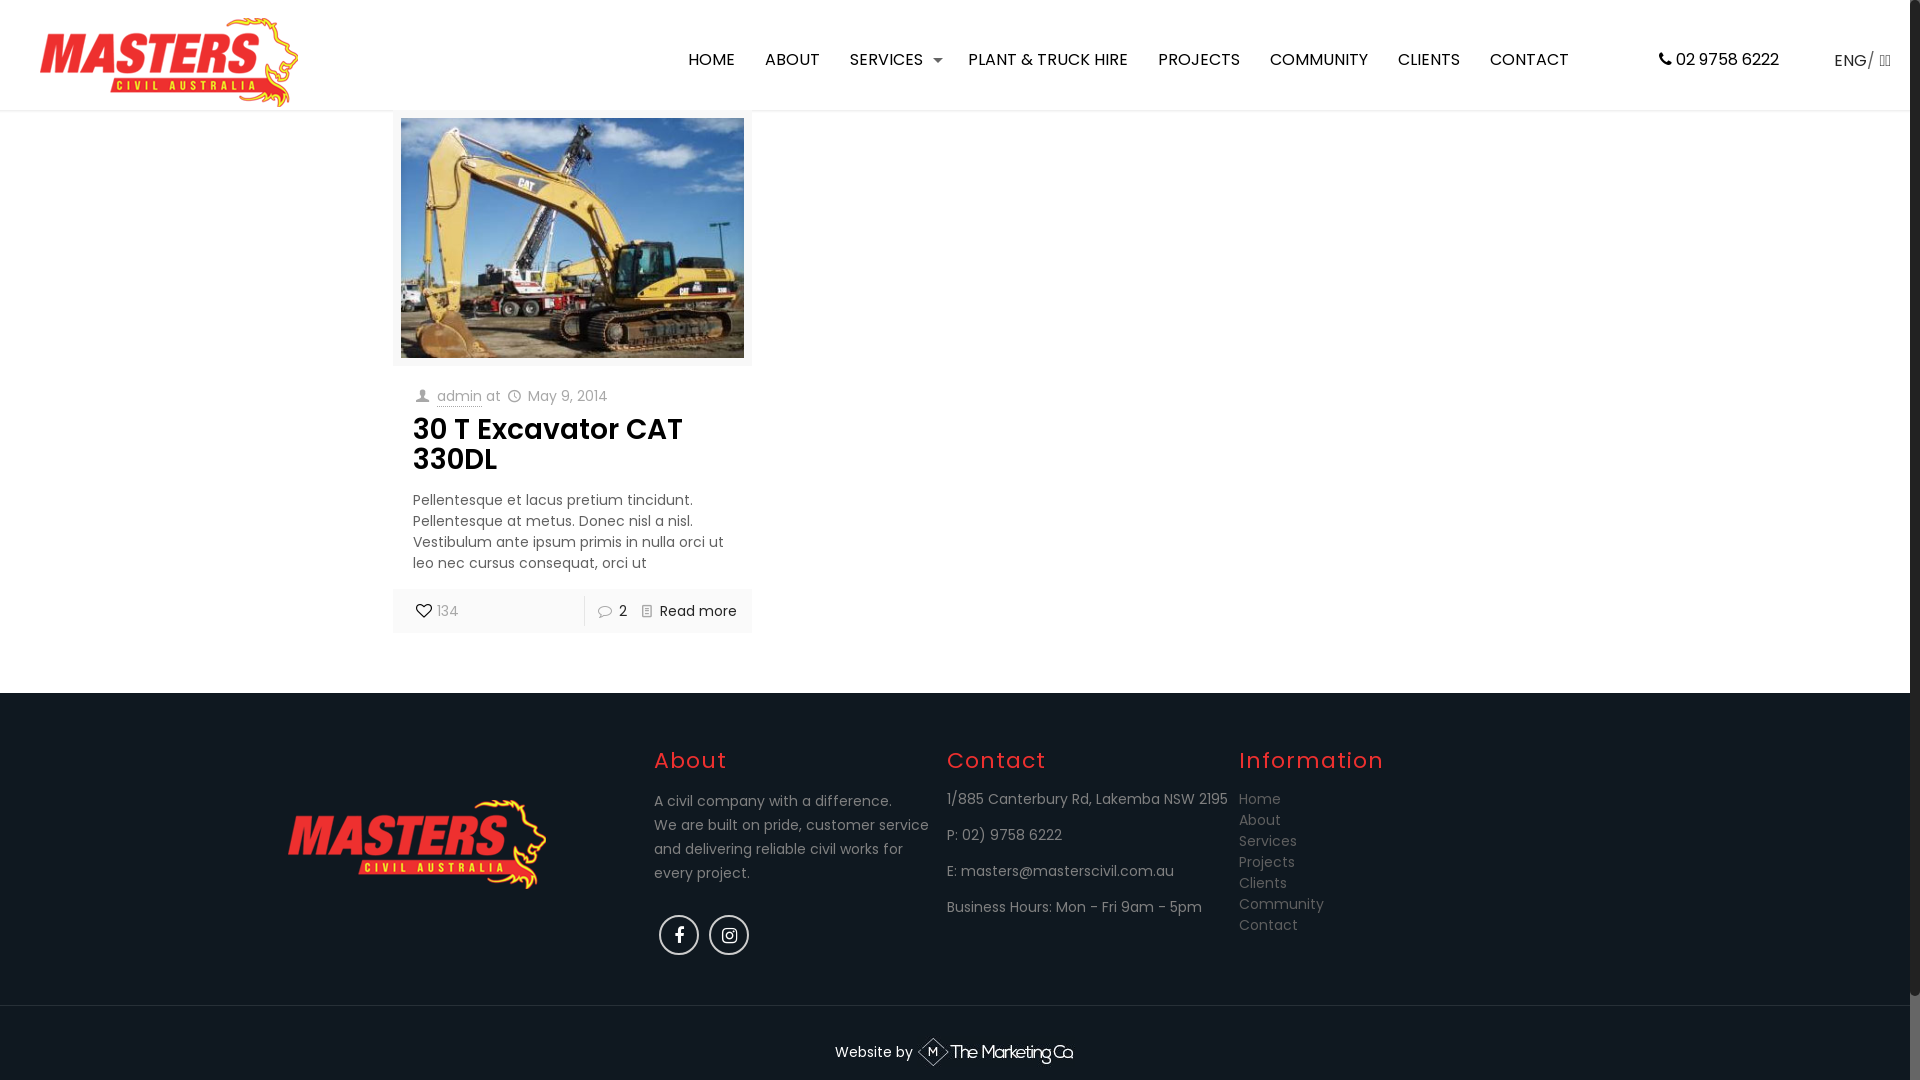  Describe the element at coordinates (730, 936) in the screenshot. I see `Instagram` at that location.